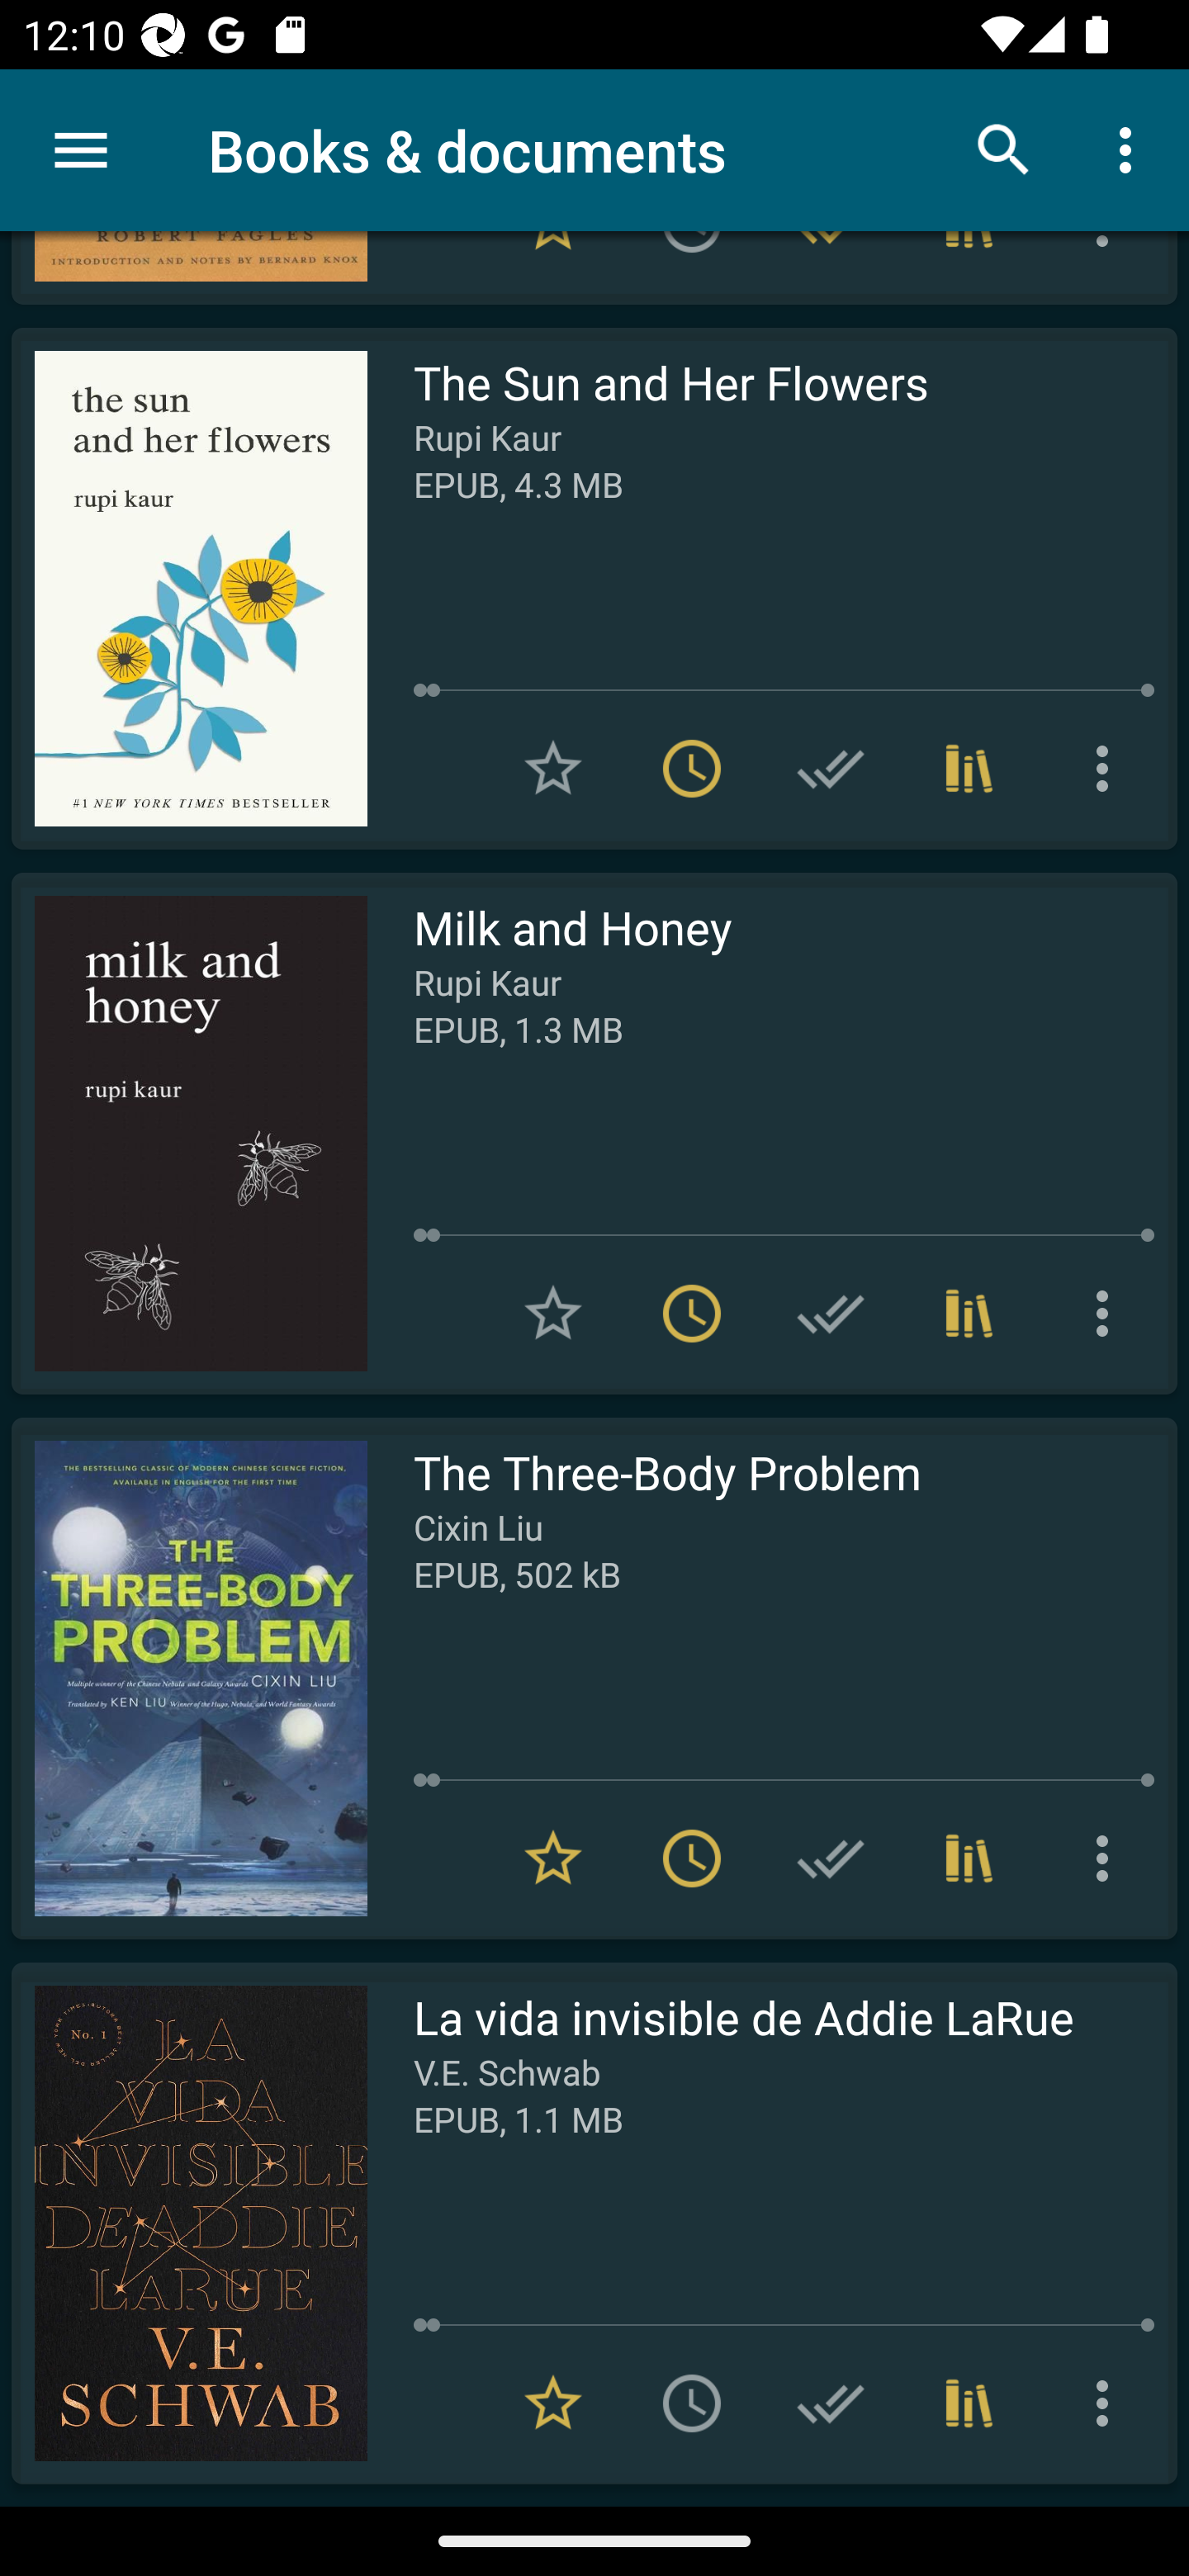 The height and width of the screenshot is (2576, 1189). Describe the element at coordinates (969, 1858) in the screenshot. I see `Collections (1)` at that location.